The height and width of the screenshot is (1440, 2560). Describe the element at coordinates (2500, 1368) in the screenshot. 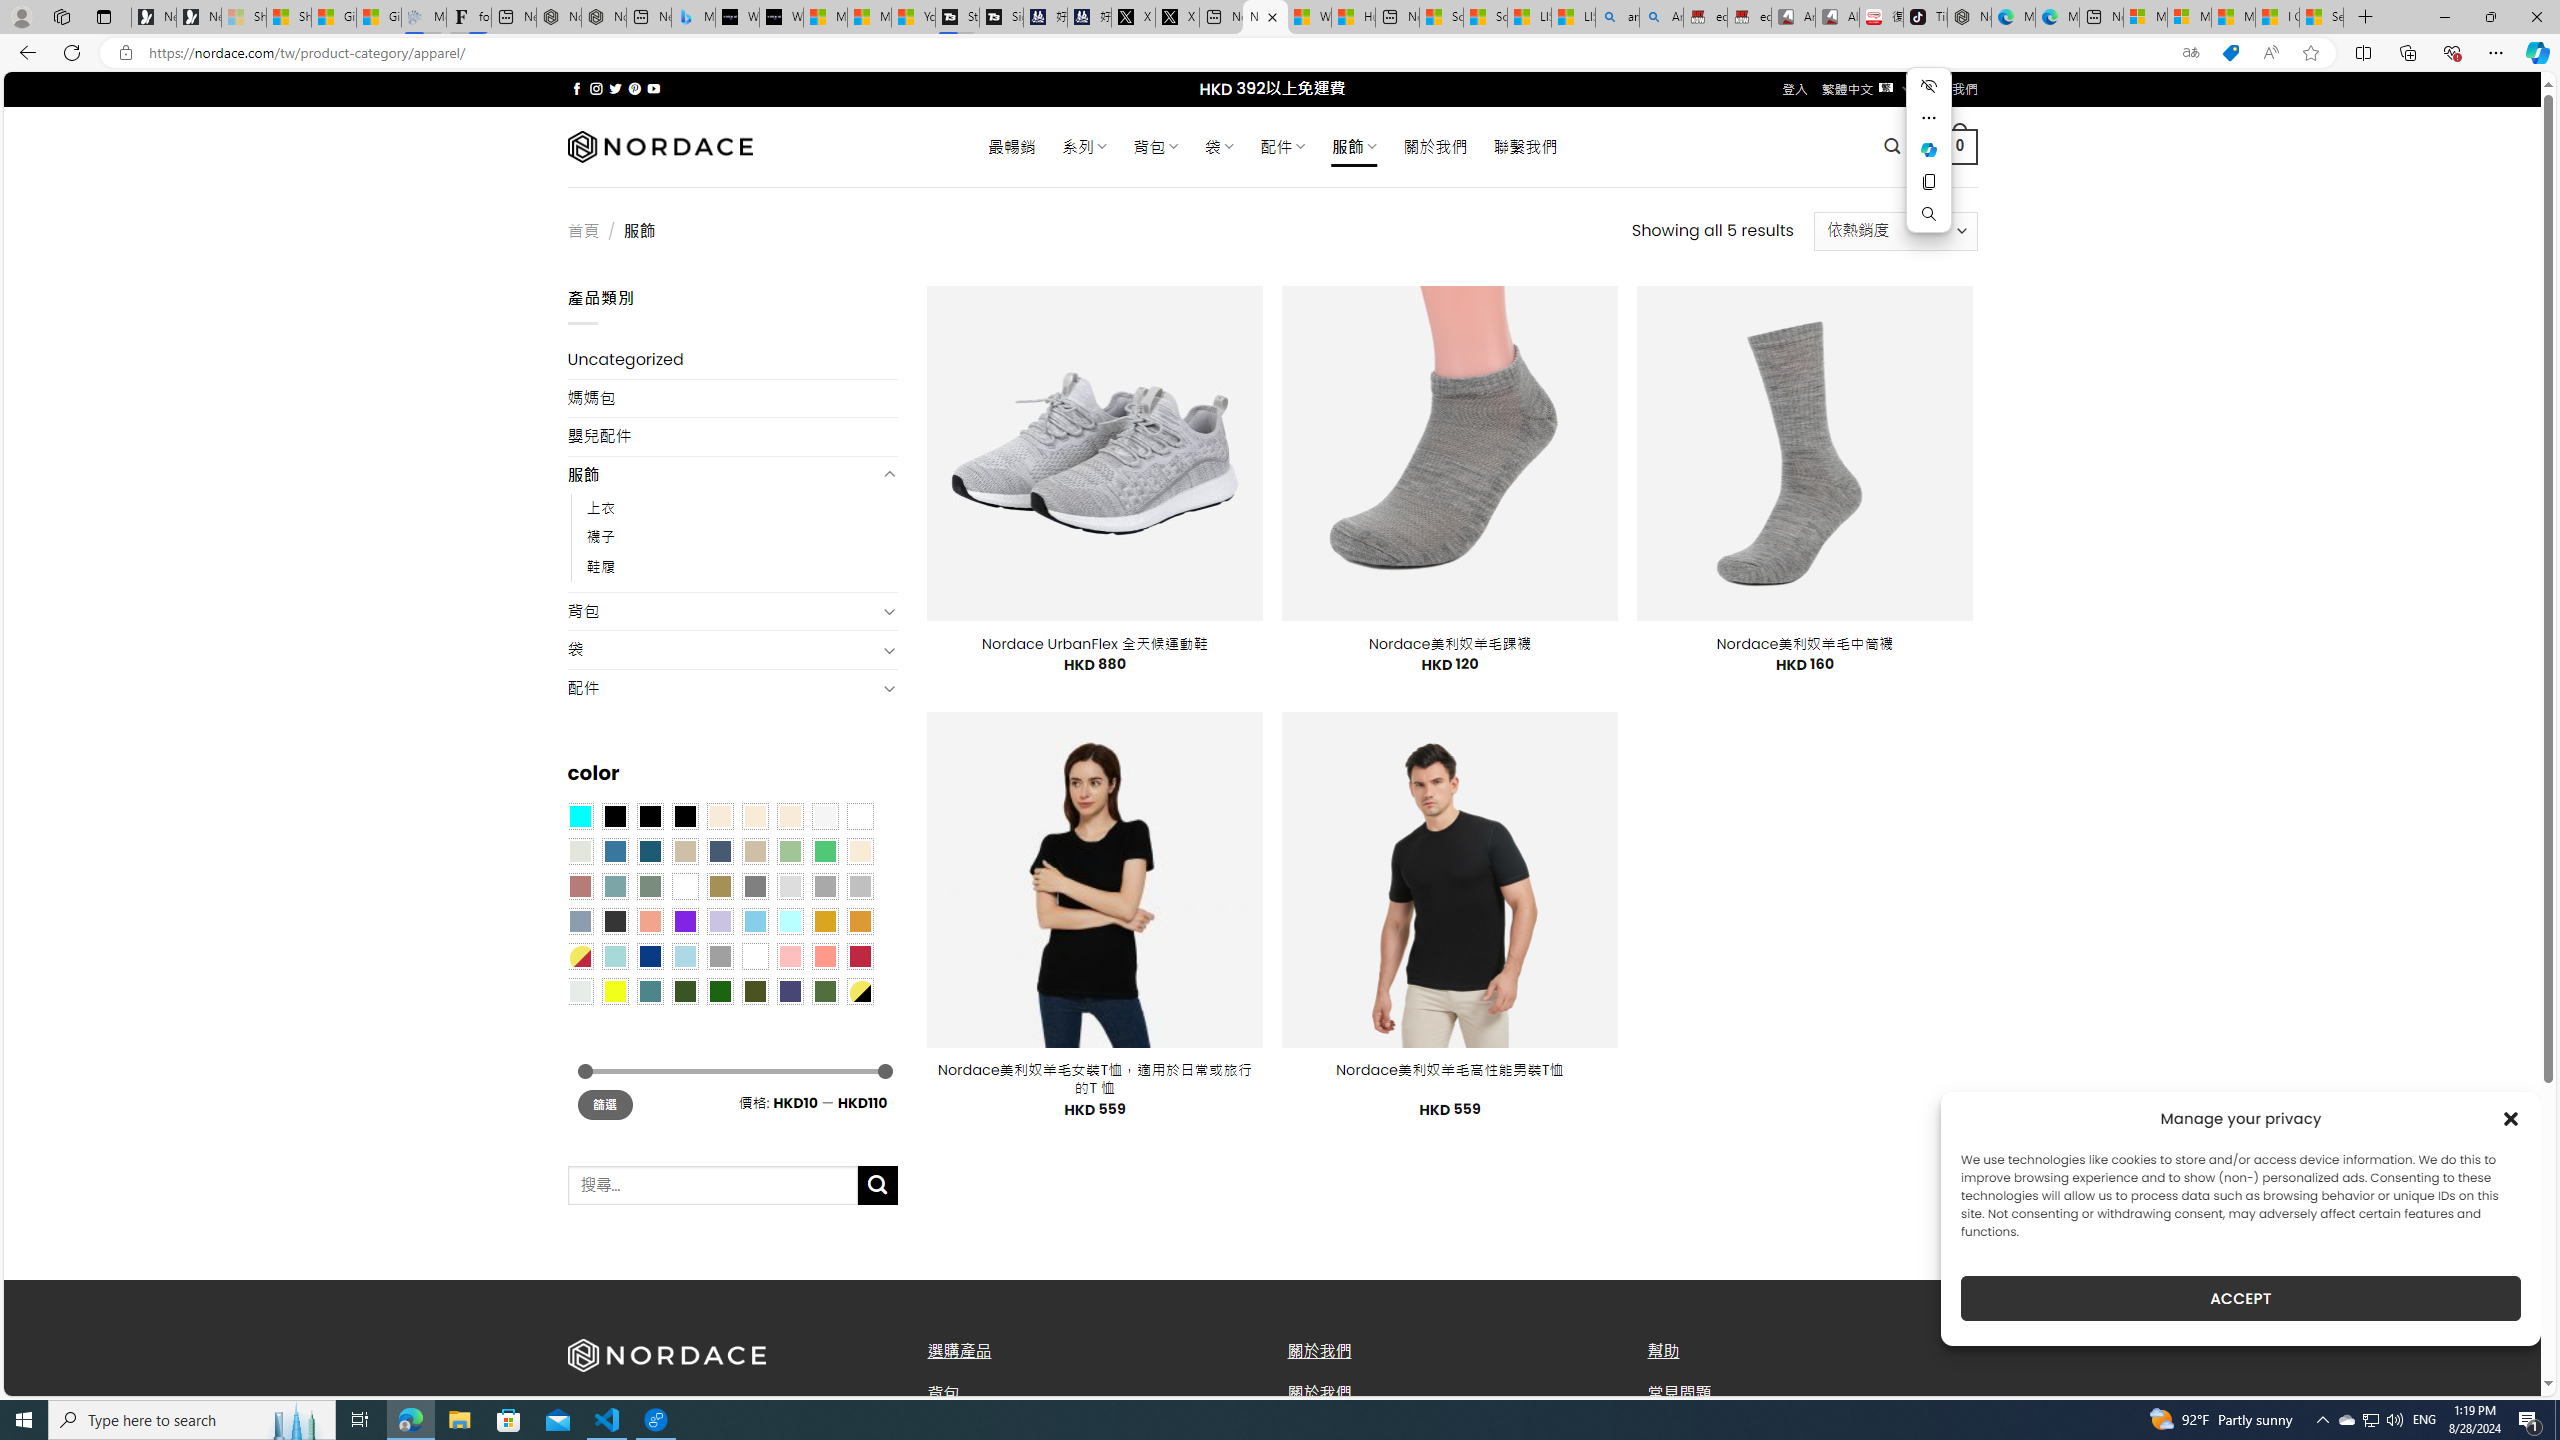

I see `Go to top` at that location.